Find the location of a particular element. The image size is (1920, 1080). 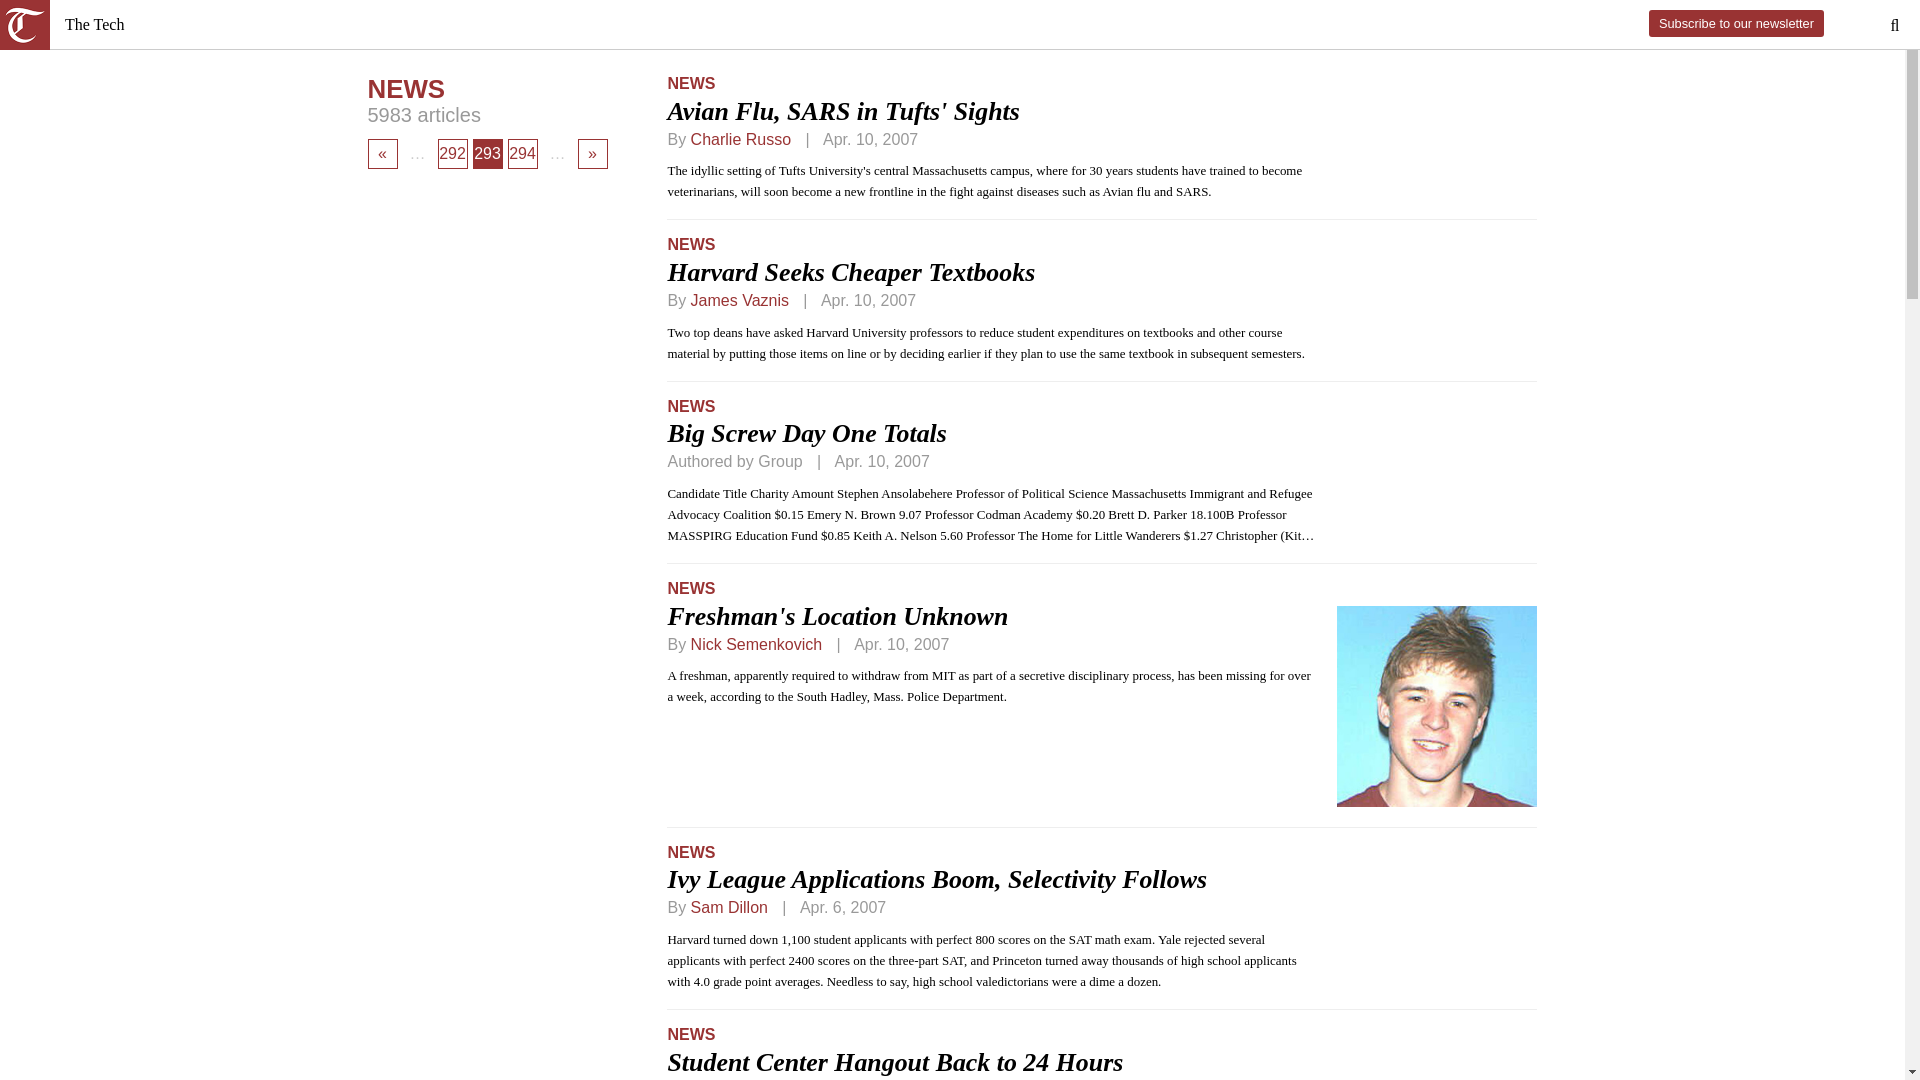

NEWS is located at coordinates (690, 588).